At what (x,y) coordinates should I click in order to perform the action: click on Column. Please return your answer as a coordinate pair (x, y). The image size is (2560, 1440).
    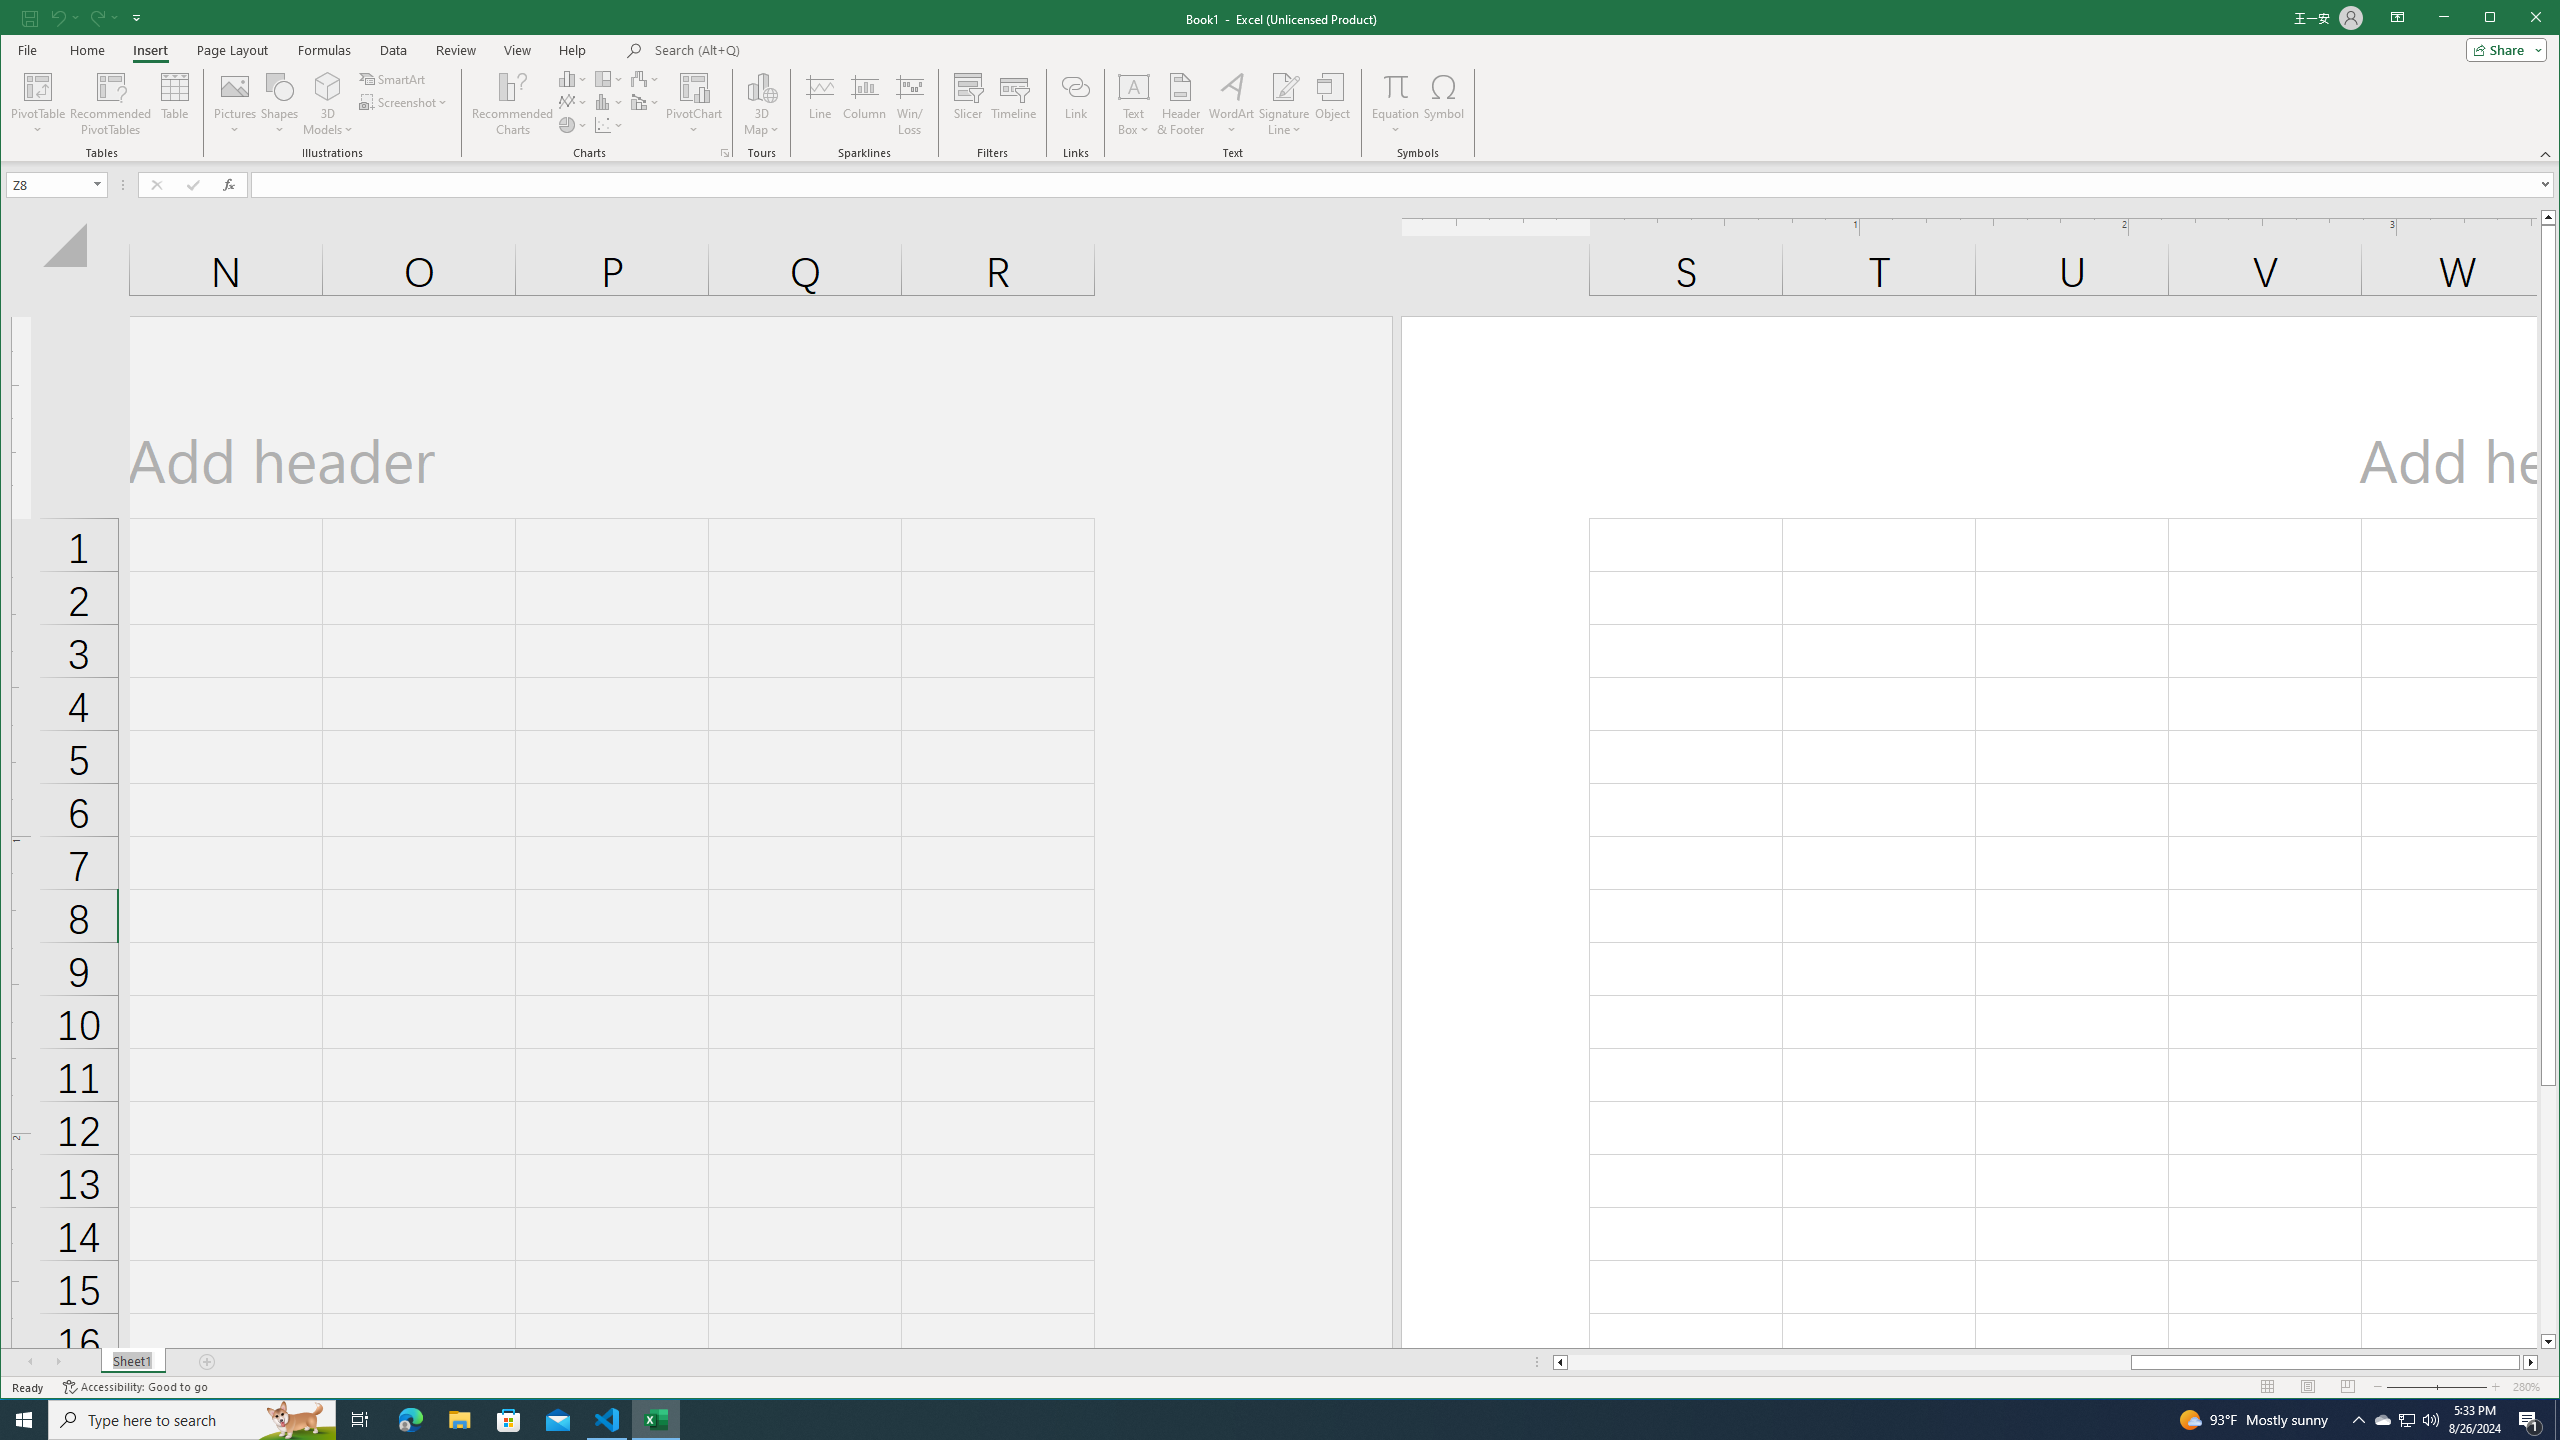
    Looking at the image, I should click on (865, 104).